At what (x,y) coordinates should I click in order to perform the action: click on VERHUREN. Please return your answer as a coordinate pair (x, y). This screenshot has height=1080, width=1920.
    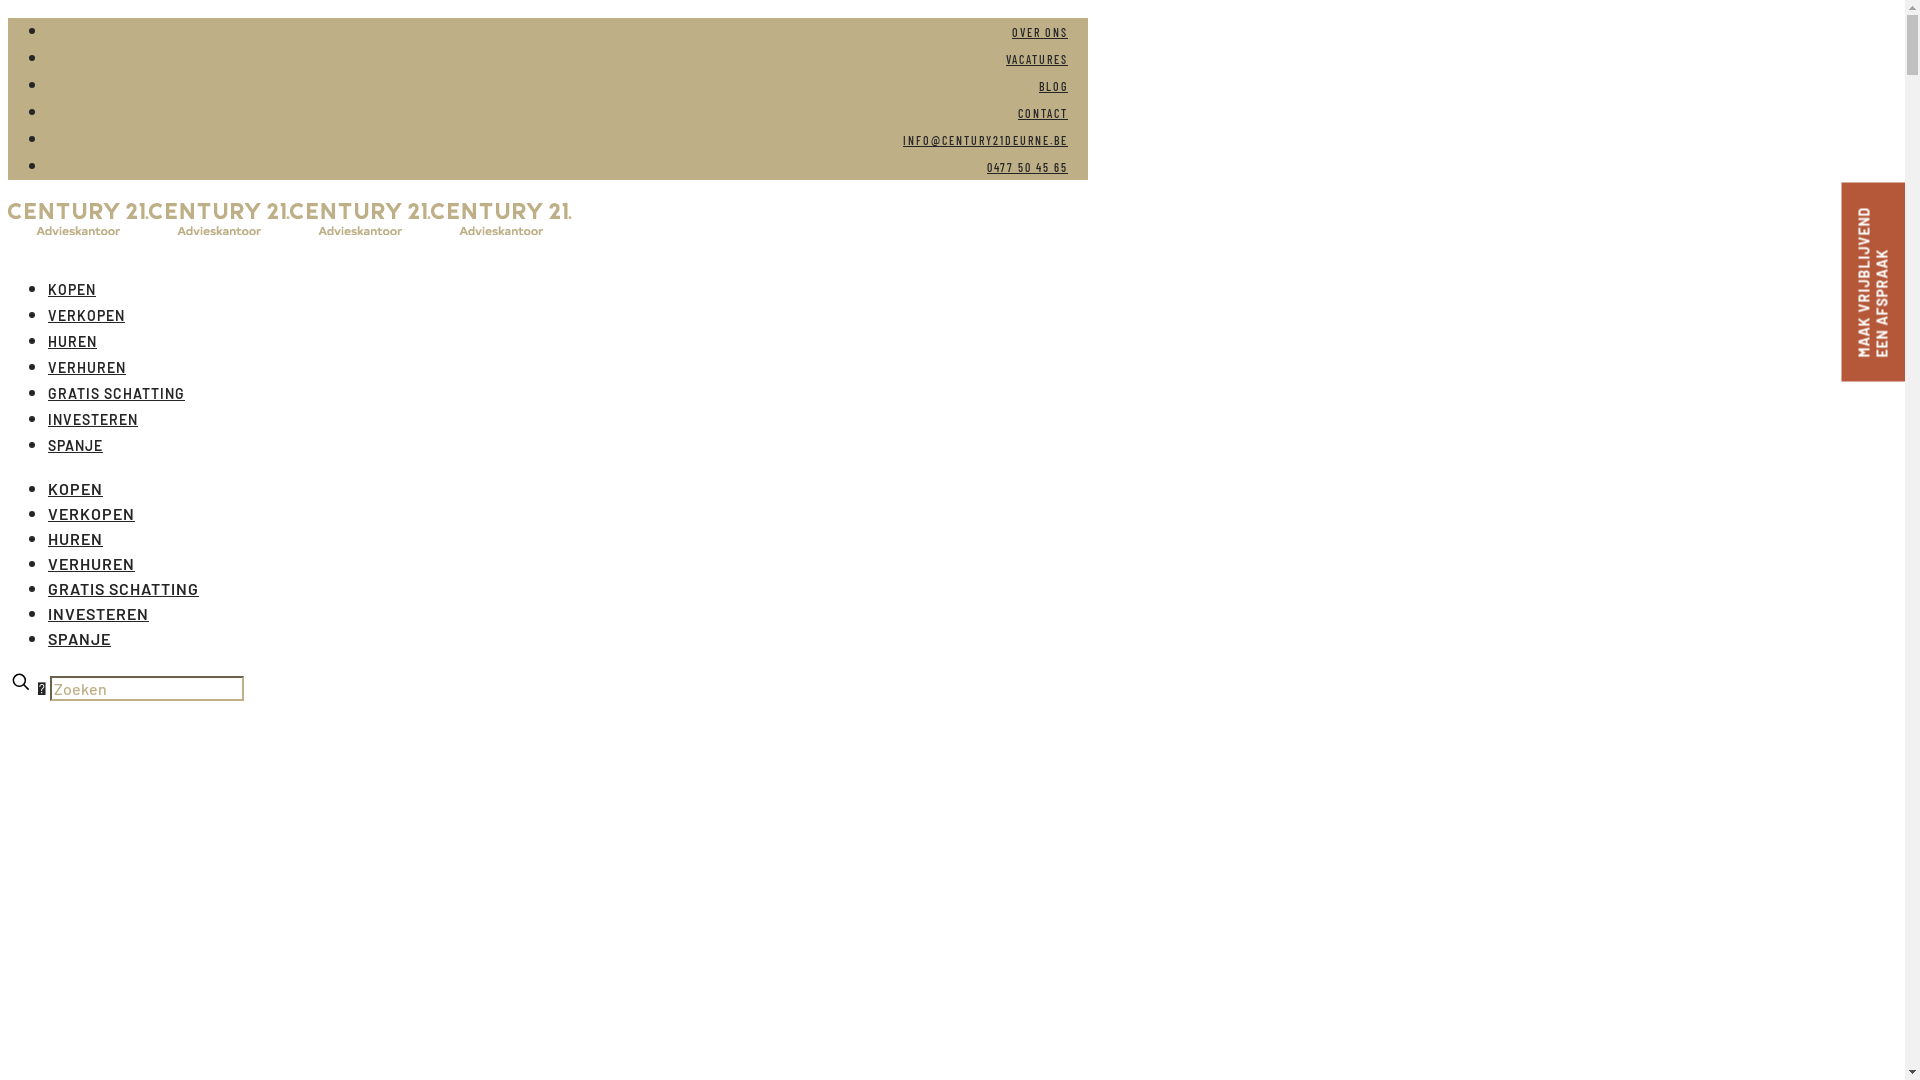
    Looking at the image, I should click on (92, 564).